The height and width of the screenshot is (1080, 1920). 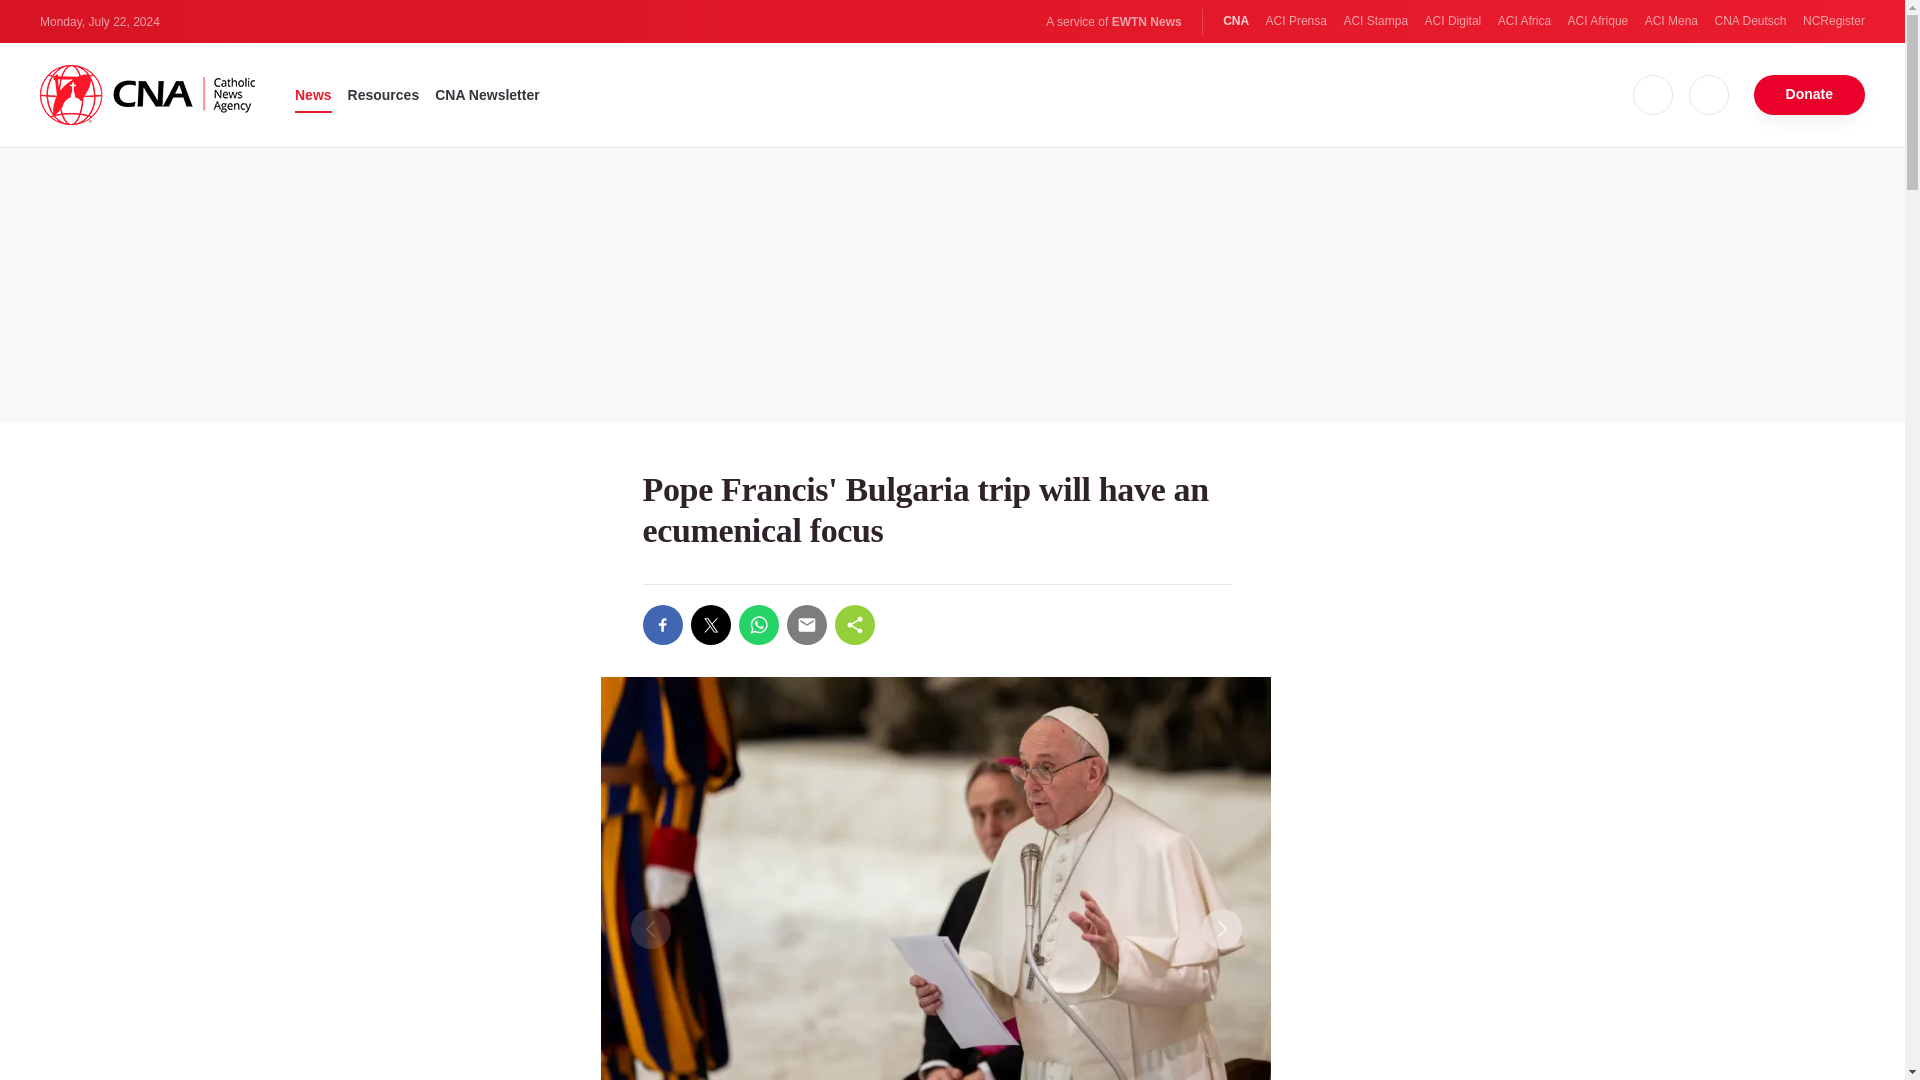 I want to click on EWTN News, so click(x=1146, y=22).